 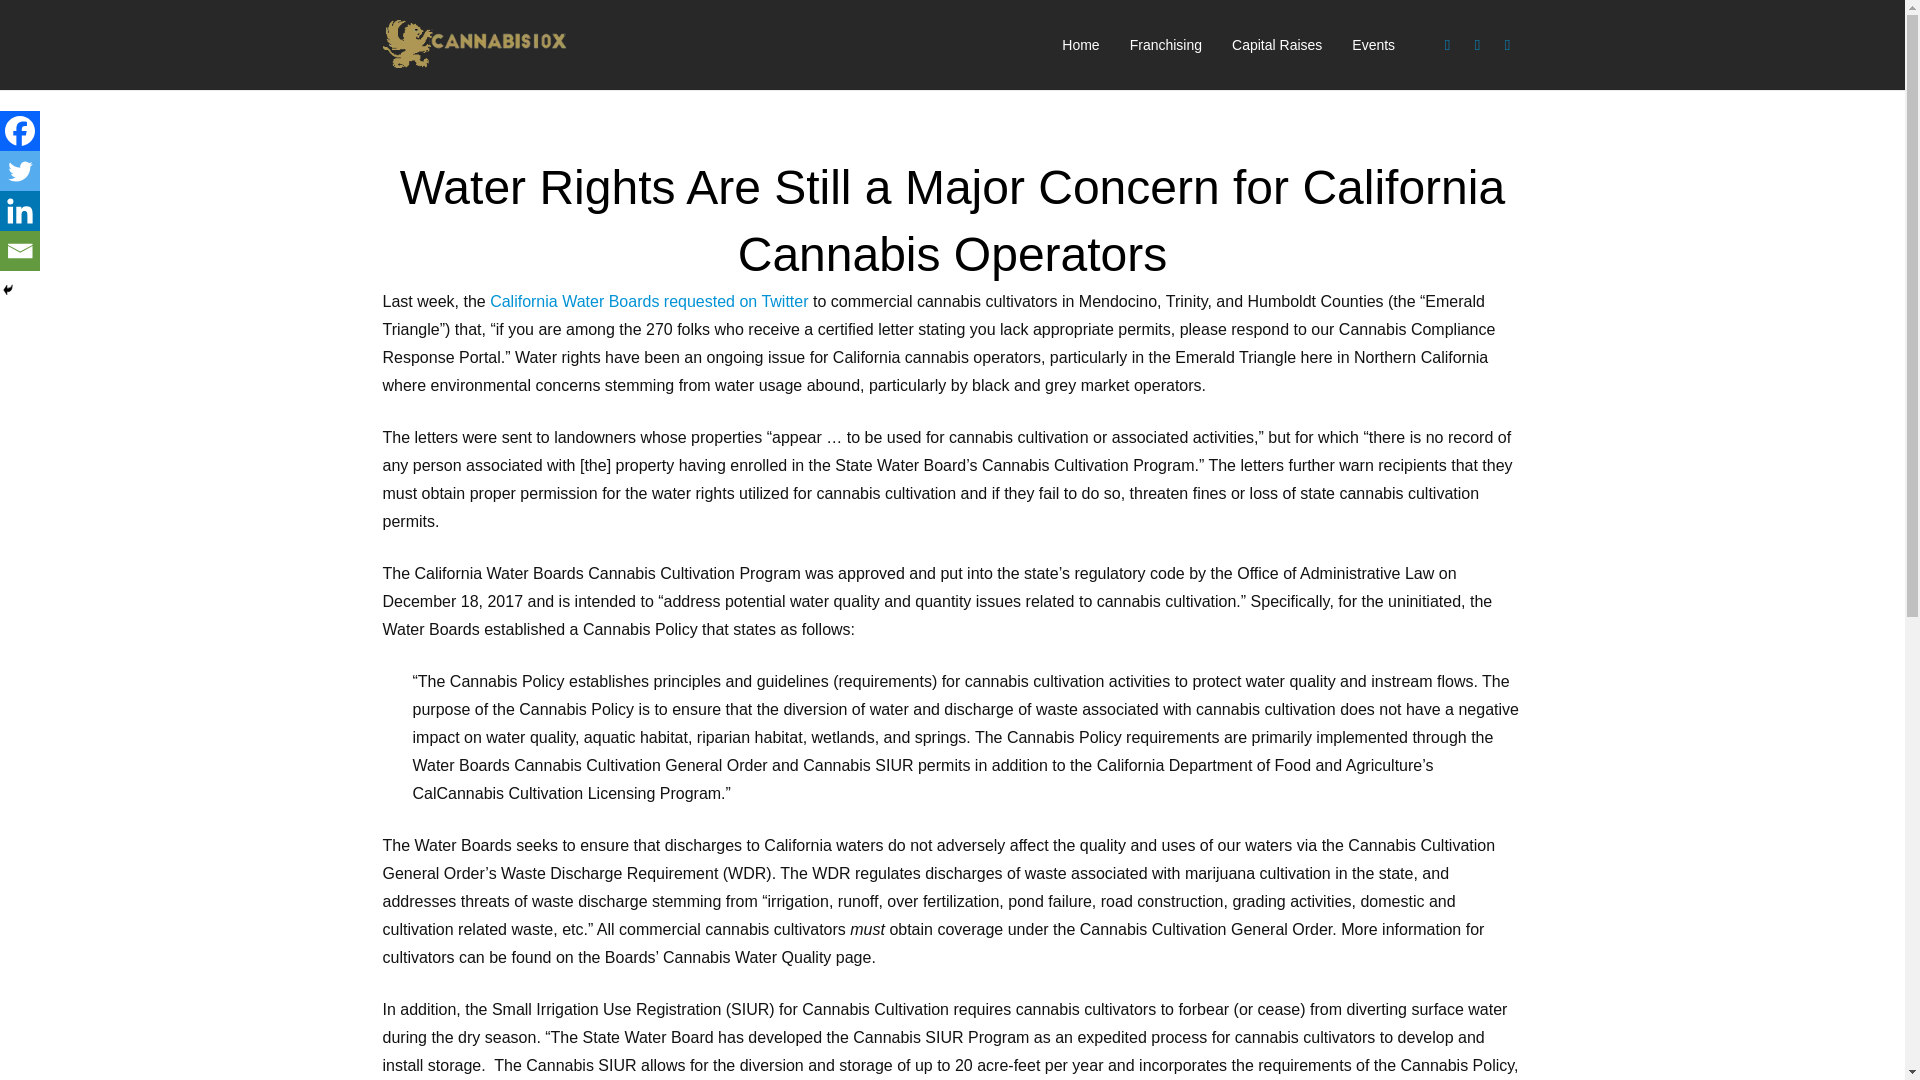 What do you see at coordinates (20, 251) in the screenshot?
I see `Email` at bounding box center [20, 251].